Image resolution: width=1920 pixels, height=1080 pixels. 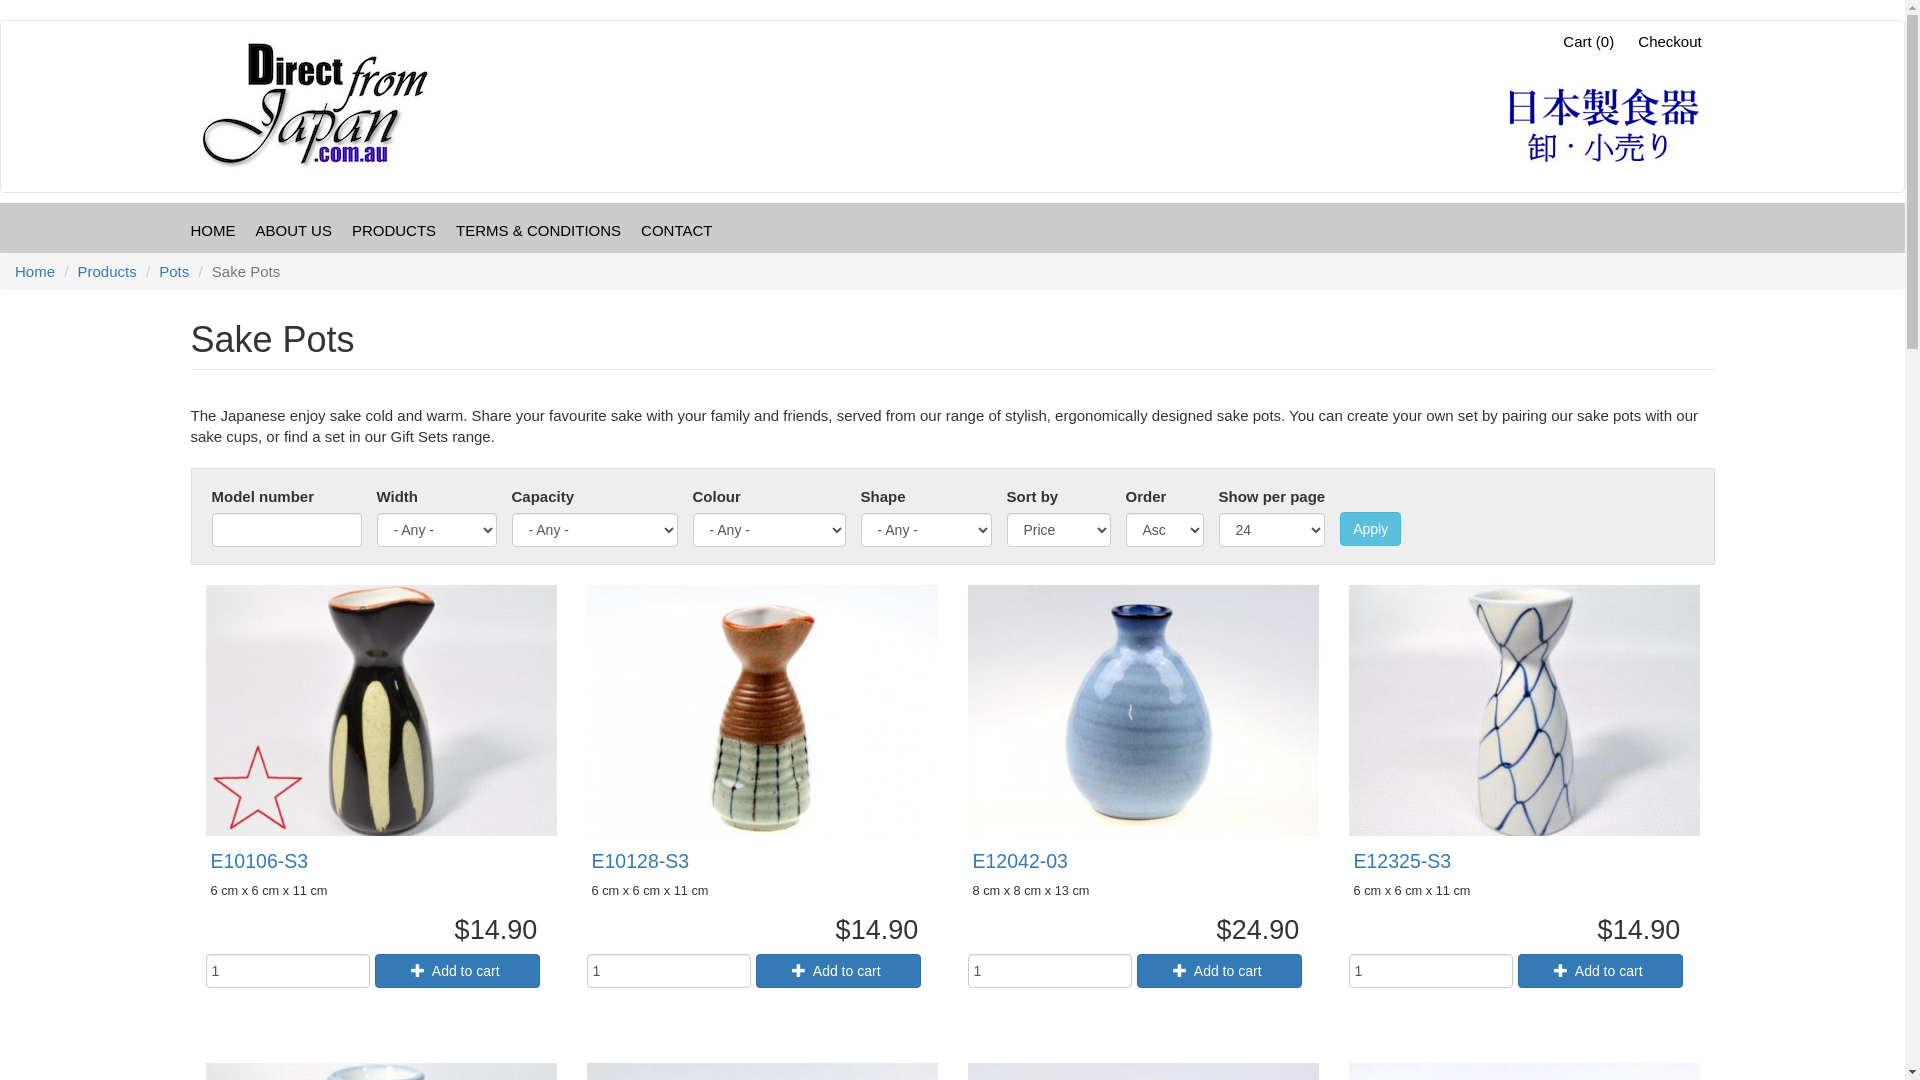 What do you see at coordinates (1600, 971) in the screenshot?
I see `Add to cart` at bounding box center [1600, 971].